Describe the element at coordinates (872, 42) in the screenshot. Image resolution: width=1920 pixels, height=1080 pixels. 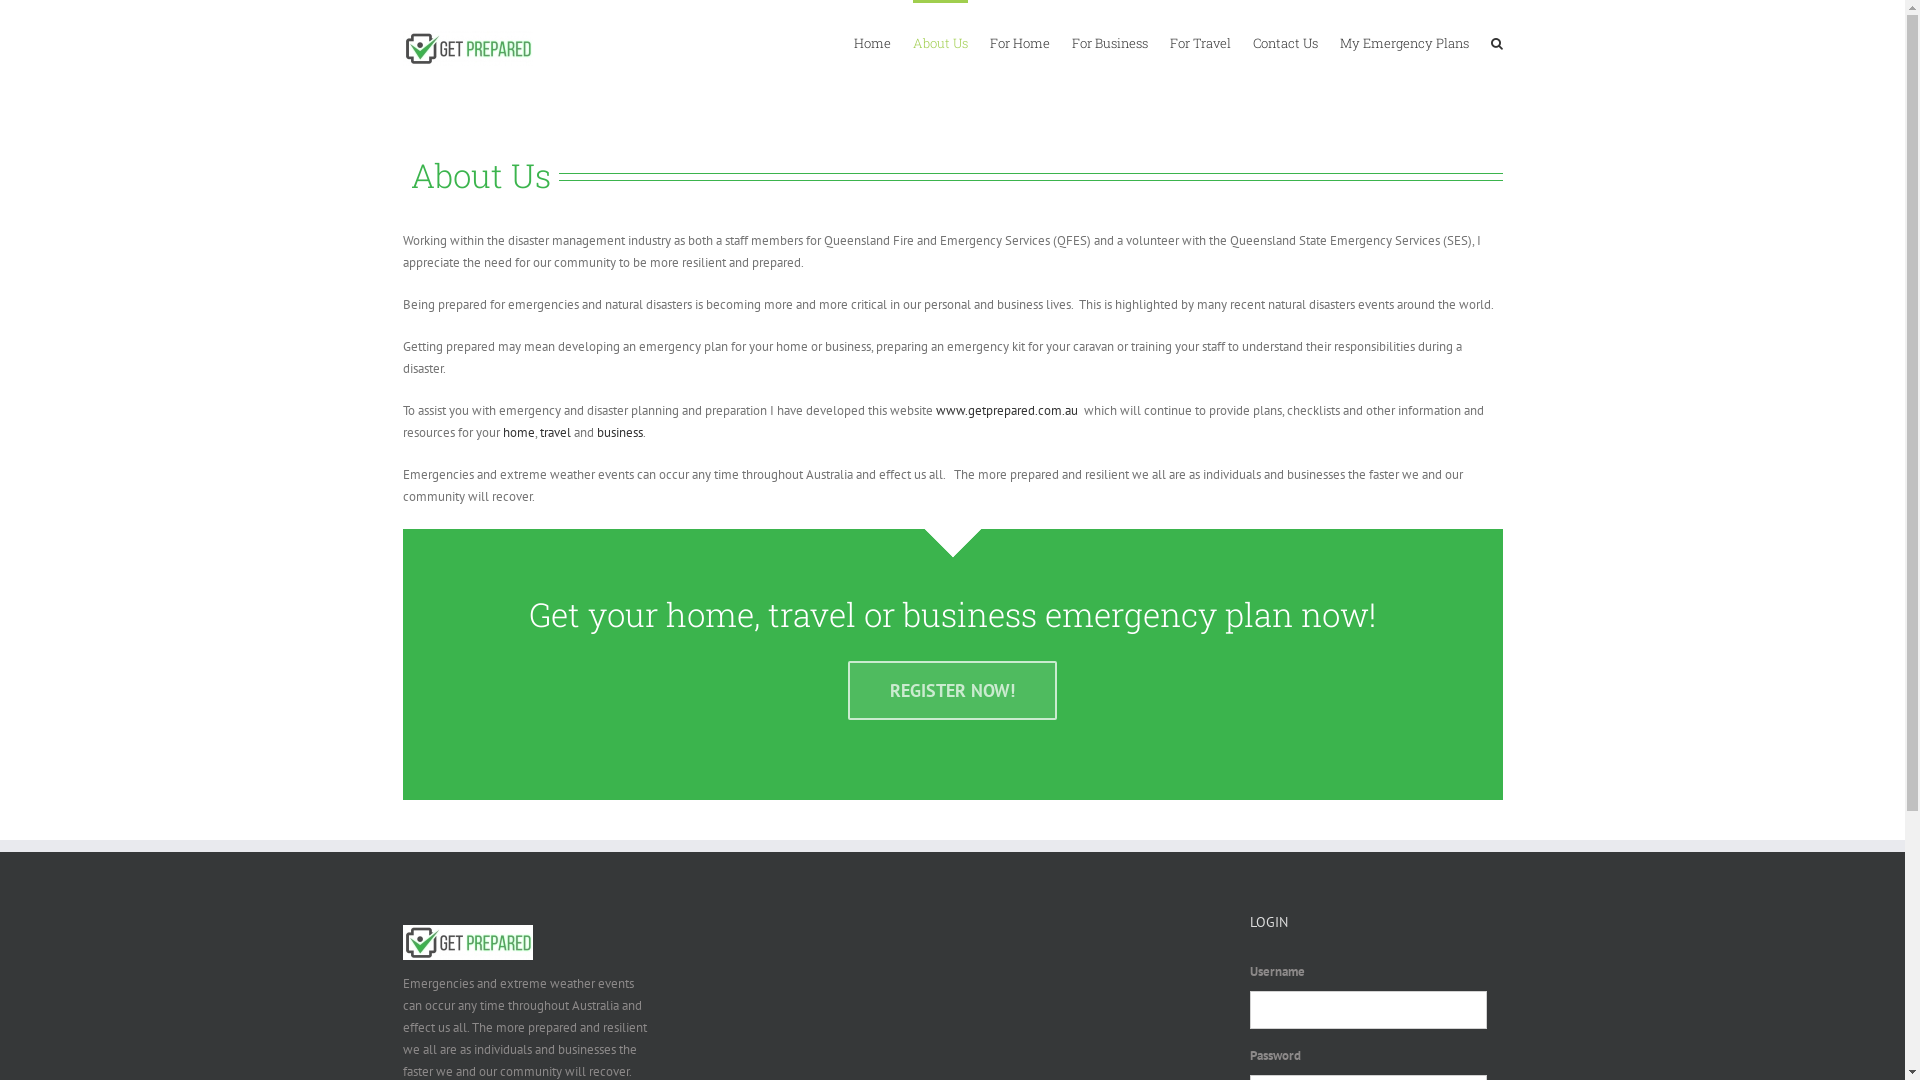
I see `Home` at that location.